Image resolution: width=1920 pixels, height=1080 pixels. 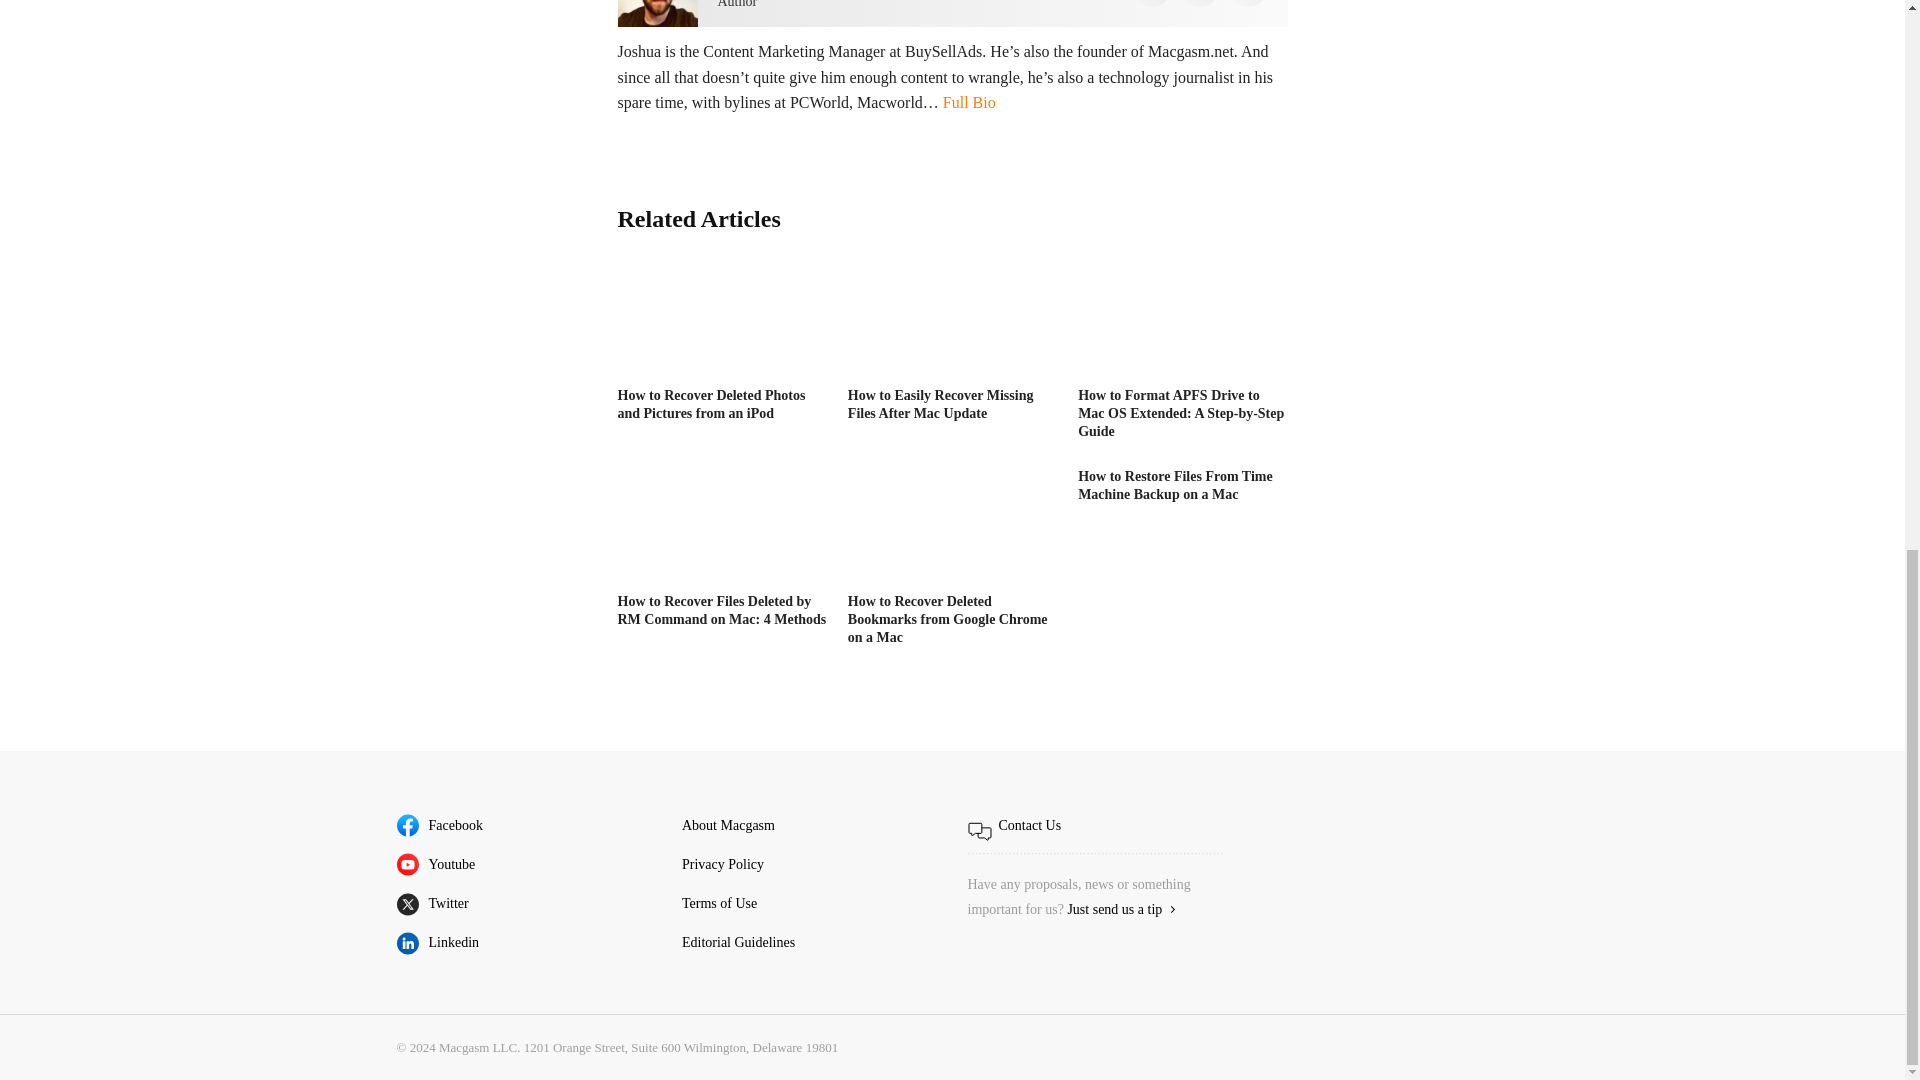 What do you see at coordinates (941, 404) in the screenshot?
I see `How to Easily Recover Missing Files After Mac Update` at bounding box center [941, 404].